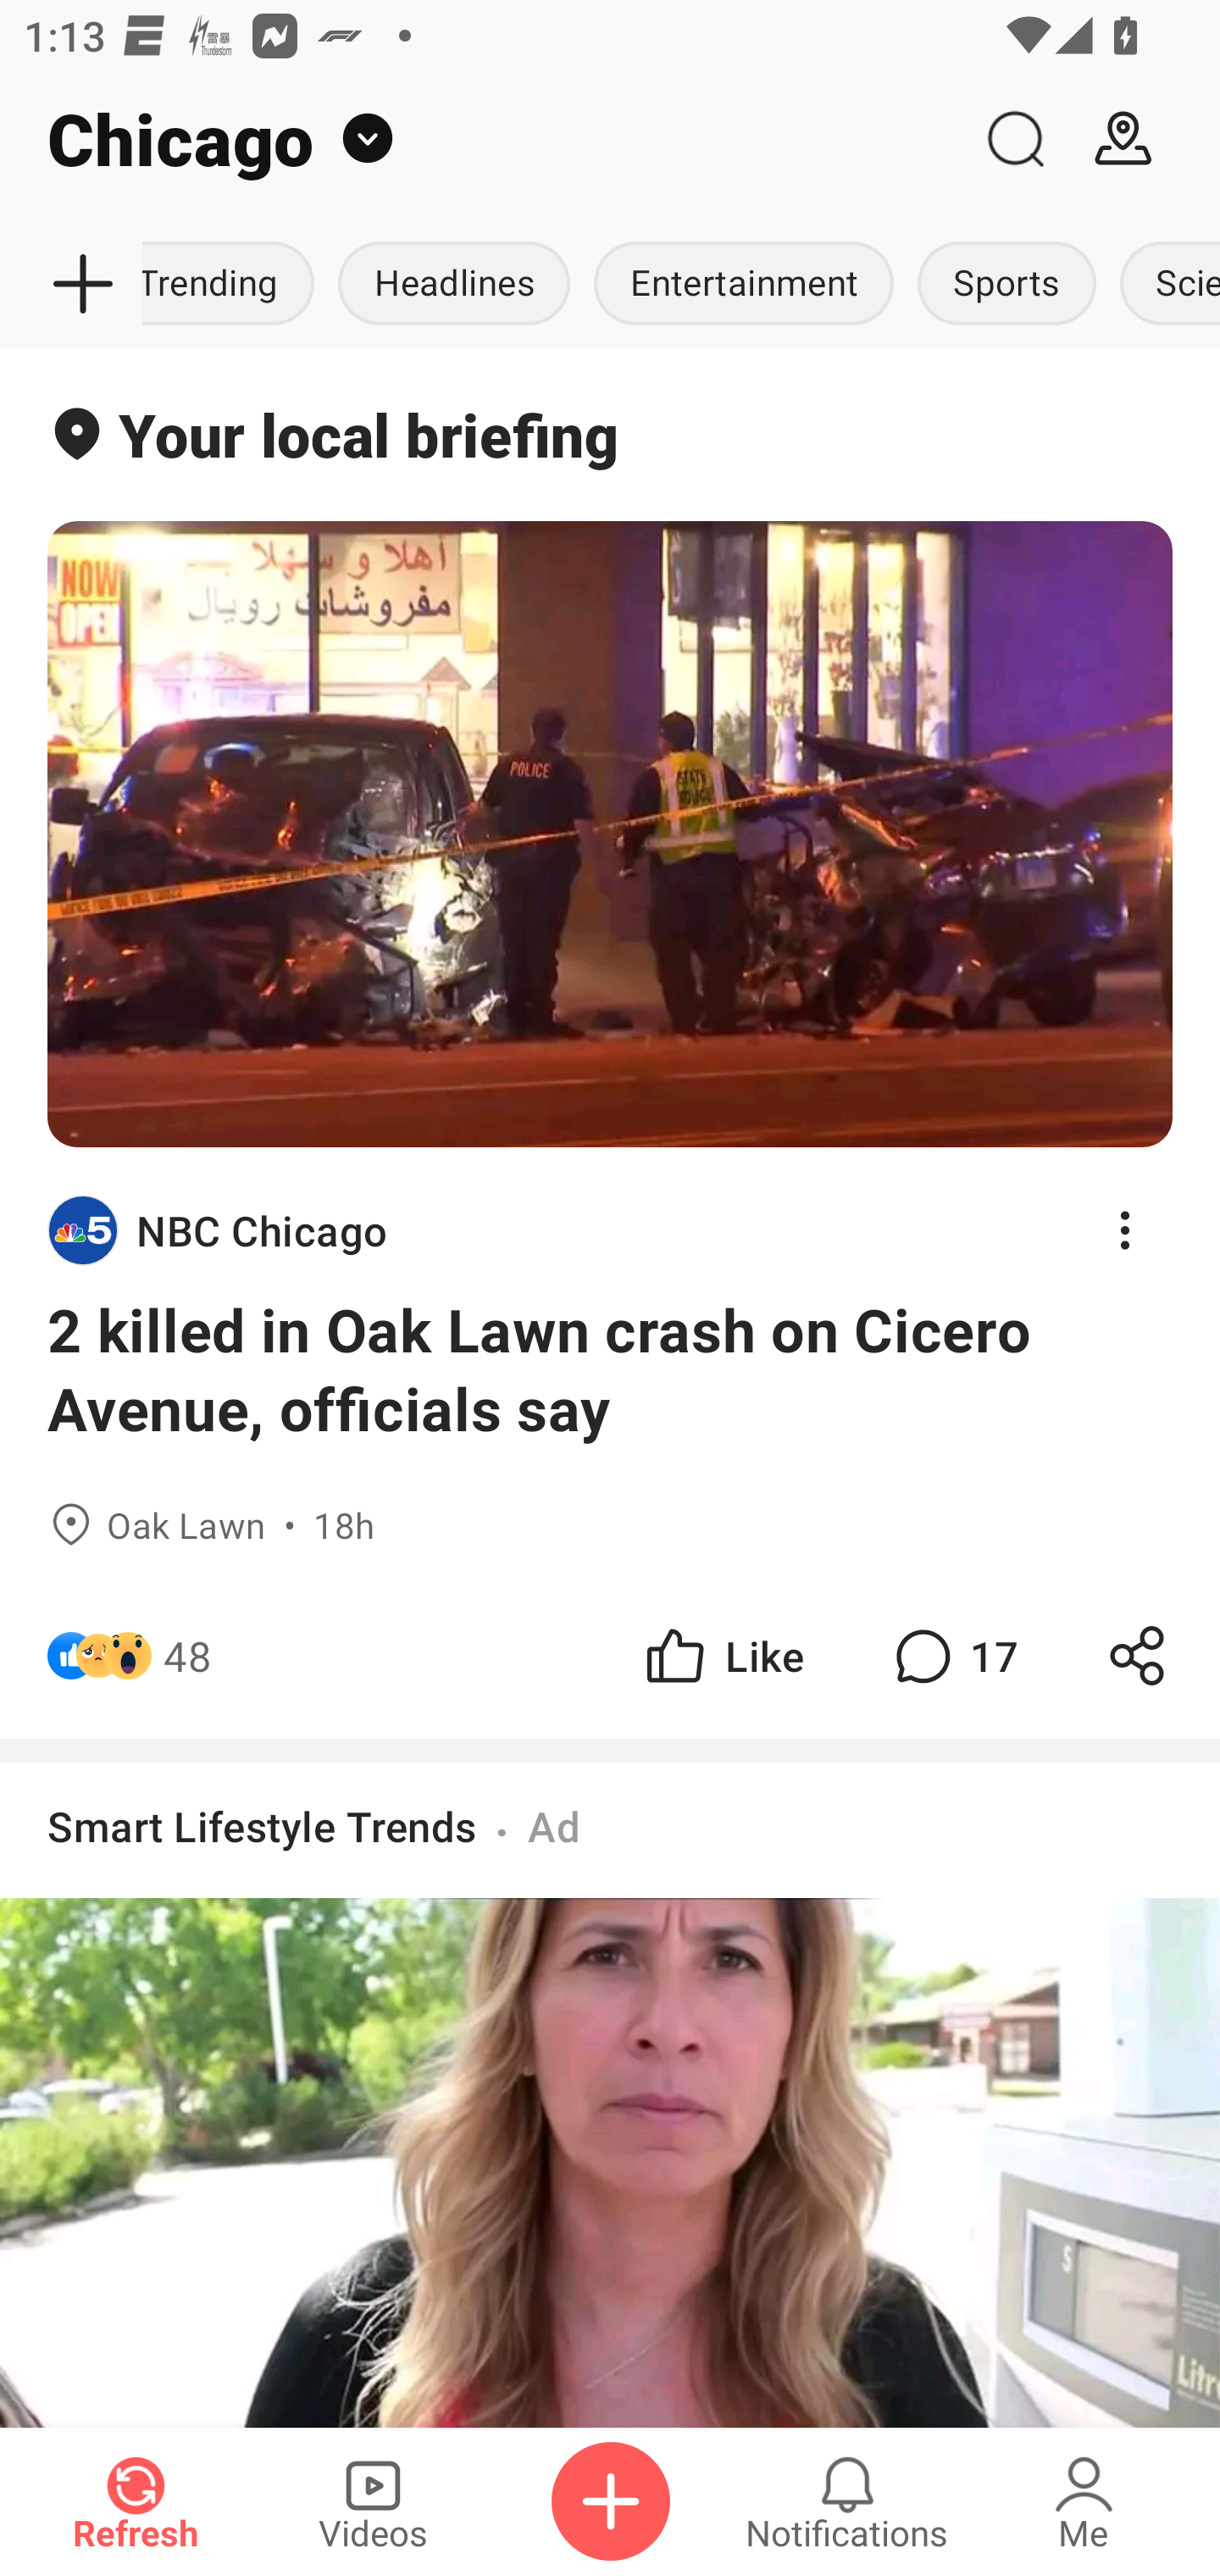  Describe the element at coordinates (743, 285) in the screenshot. I see `Entertainment` at that location.